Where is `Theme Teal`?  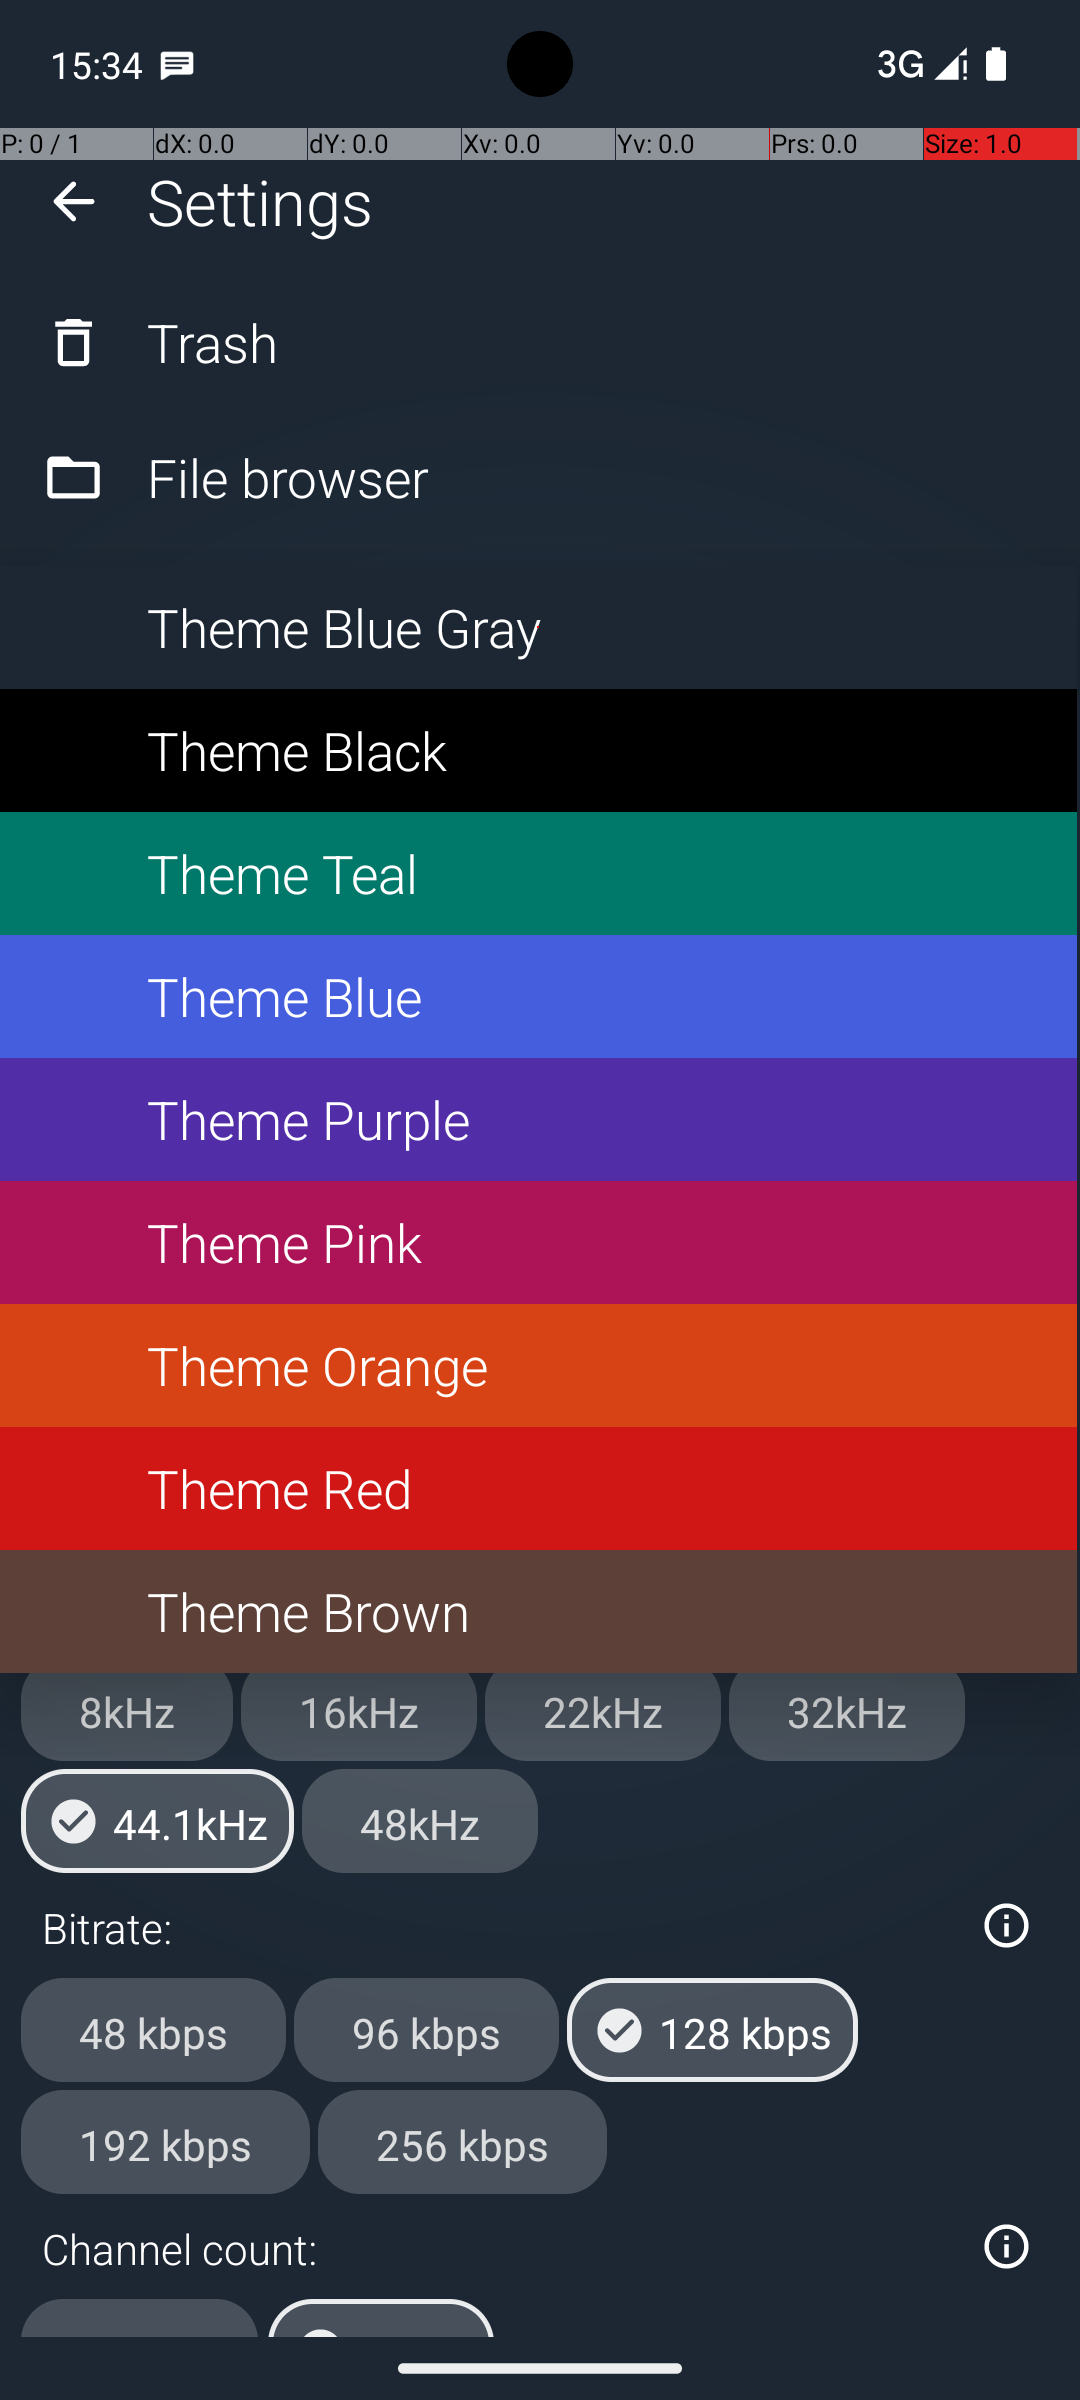
Theme Teal is located at coordinates (538, 874).